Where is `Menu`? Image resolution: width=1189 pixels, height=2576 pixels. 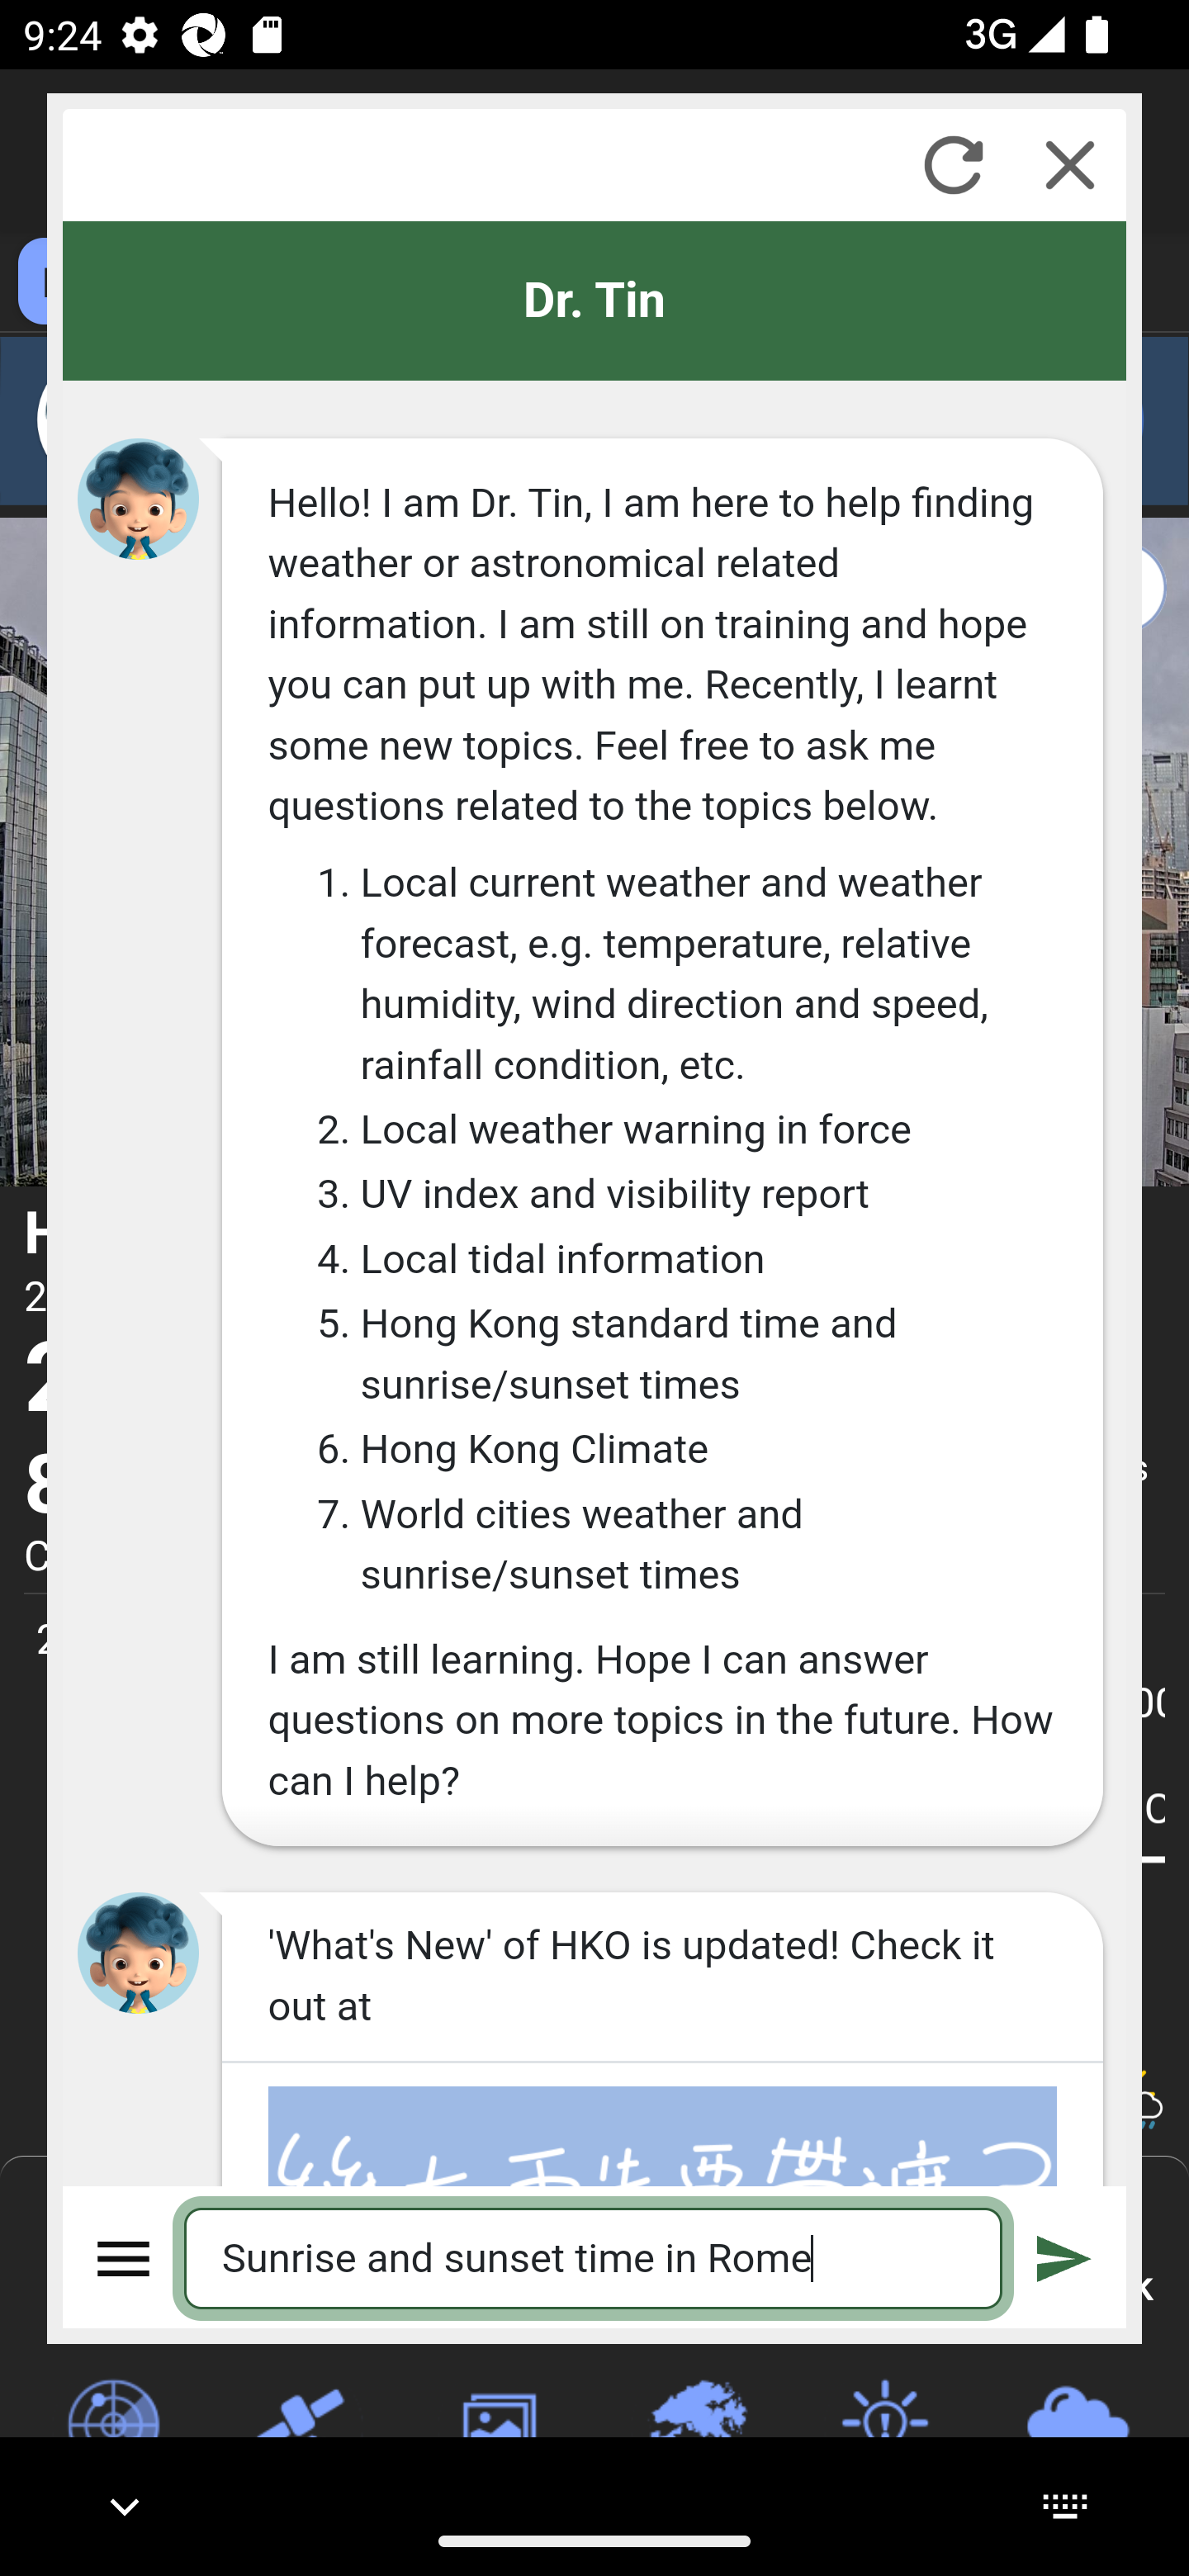
Menu is located at coordinates (125, 2257).